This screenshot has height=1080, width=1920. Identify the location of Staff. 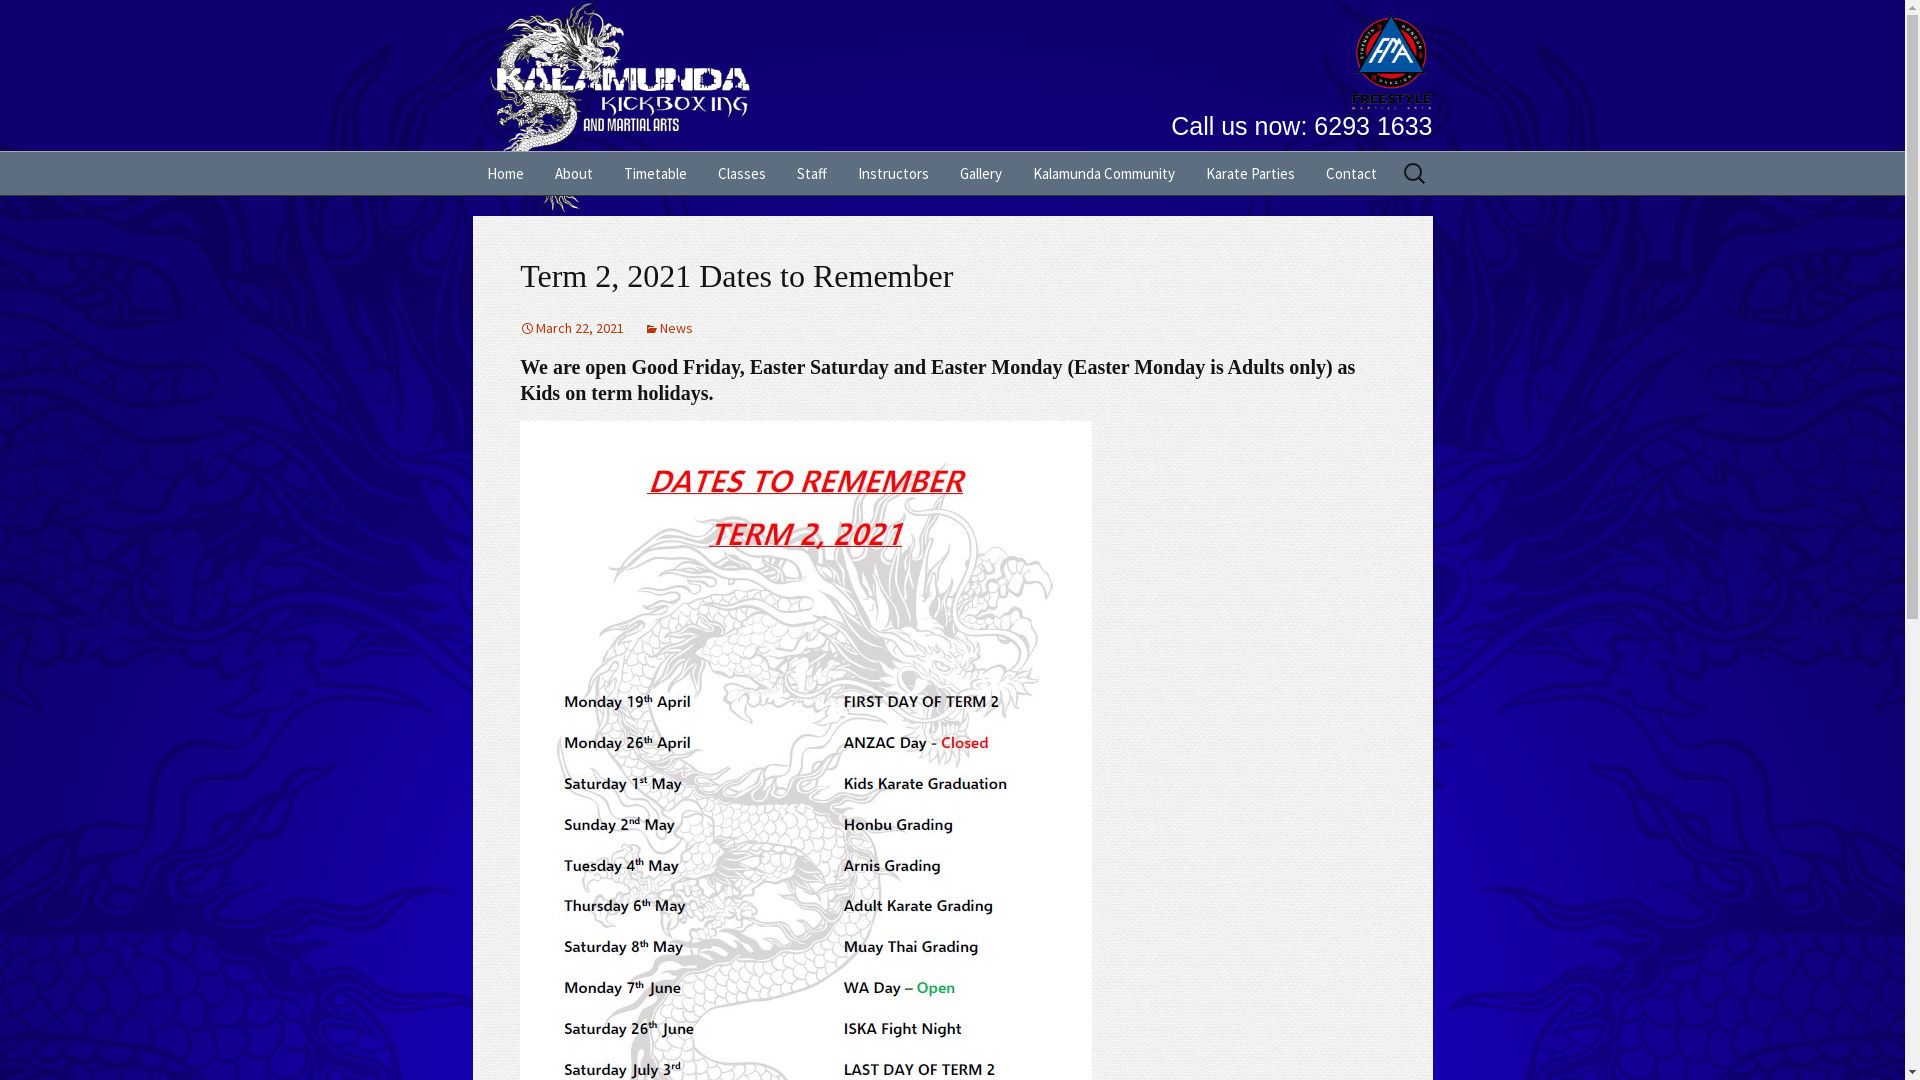
(811, 174).